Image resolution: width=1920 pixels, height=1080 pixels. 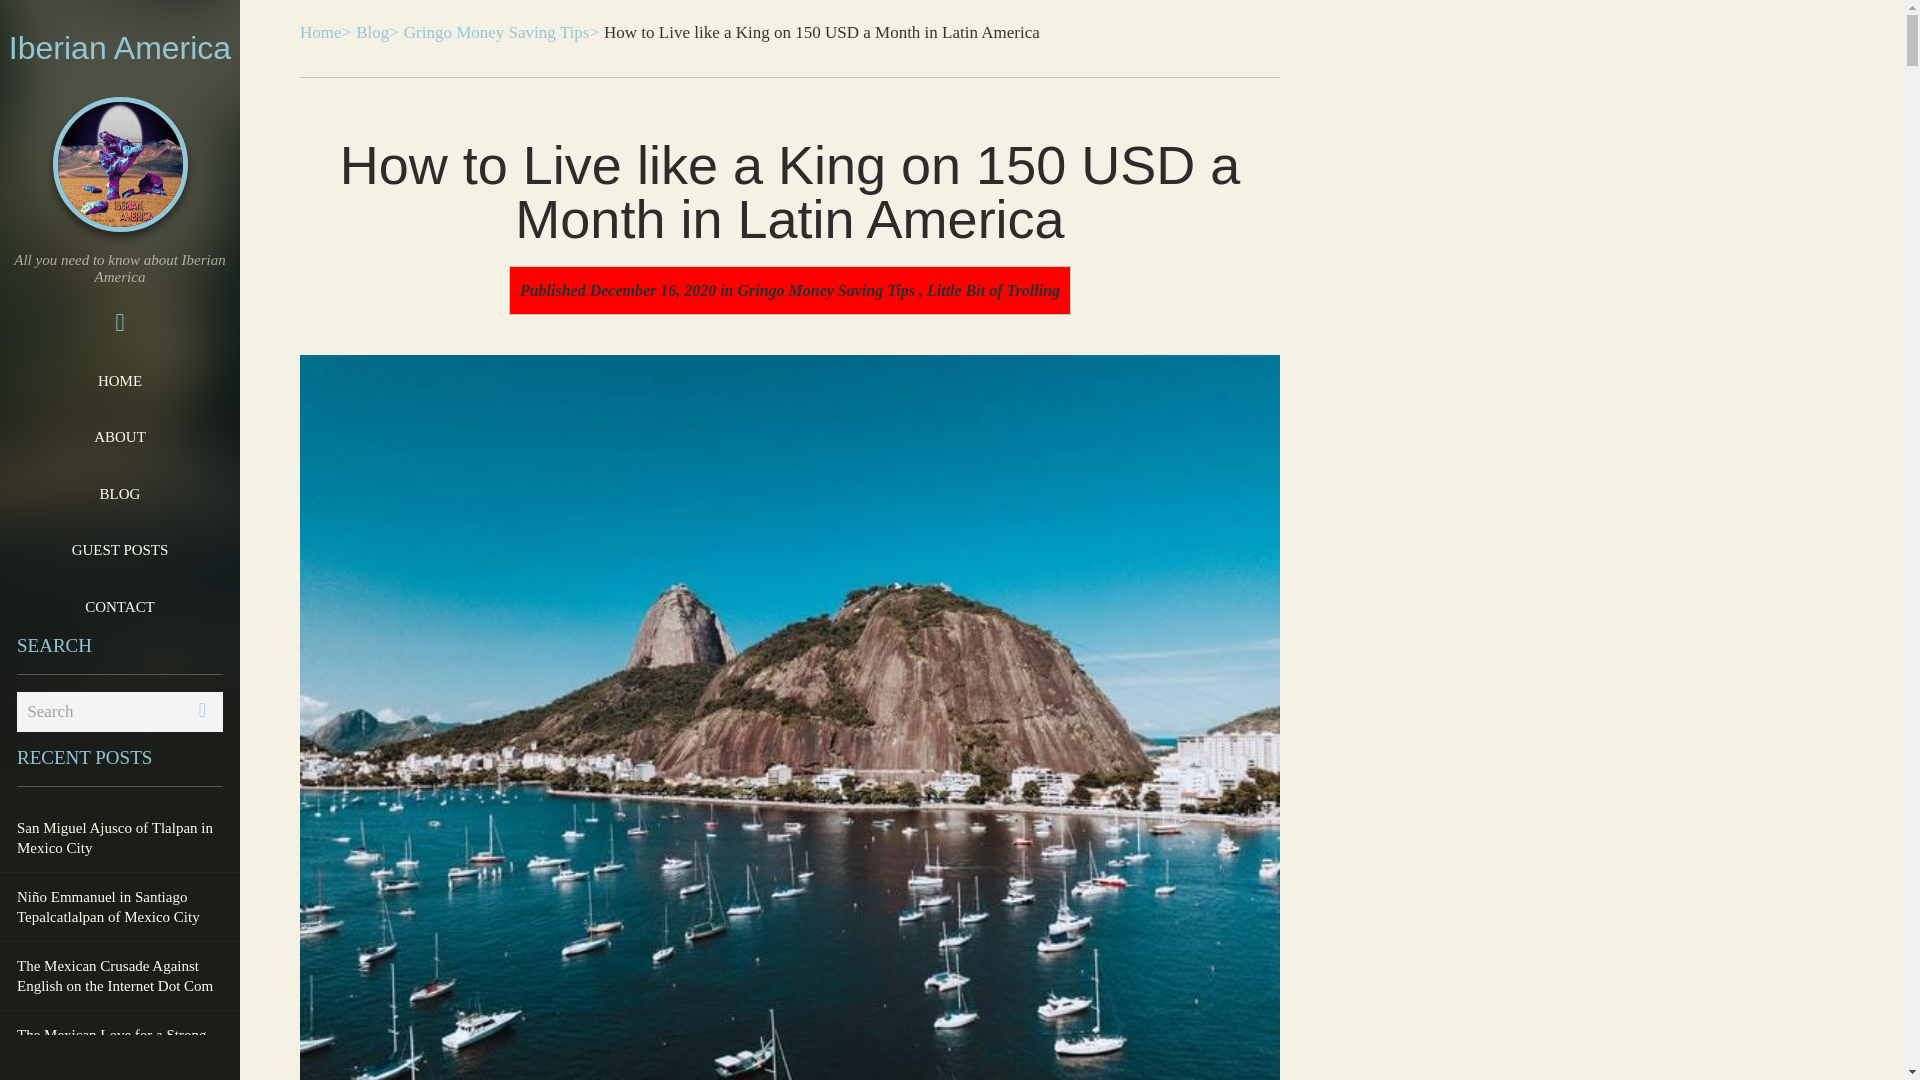 I want to click on Iberian America, so click(x=120, y=48).